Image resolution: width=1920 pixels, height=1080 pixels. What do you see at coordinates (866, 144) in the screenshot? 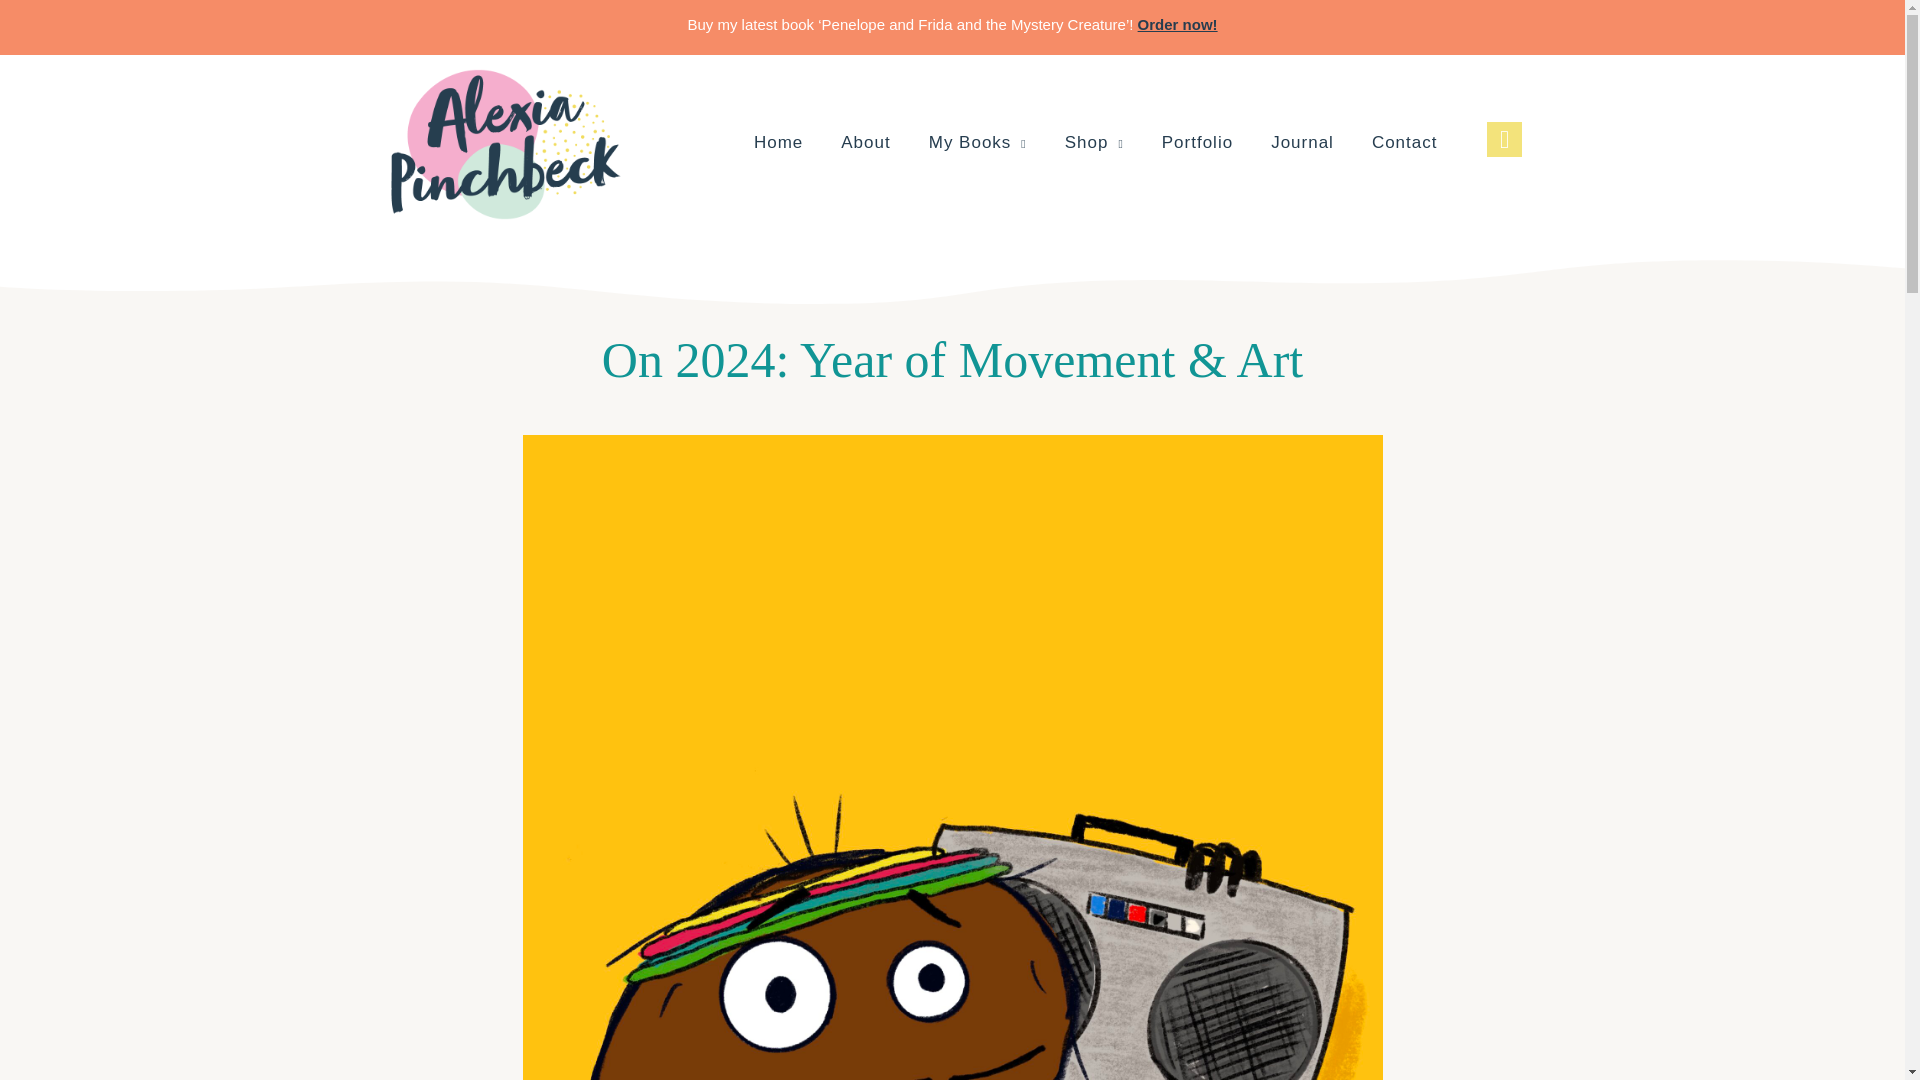
I see `About` at bounding box center [866, 144].